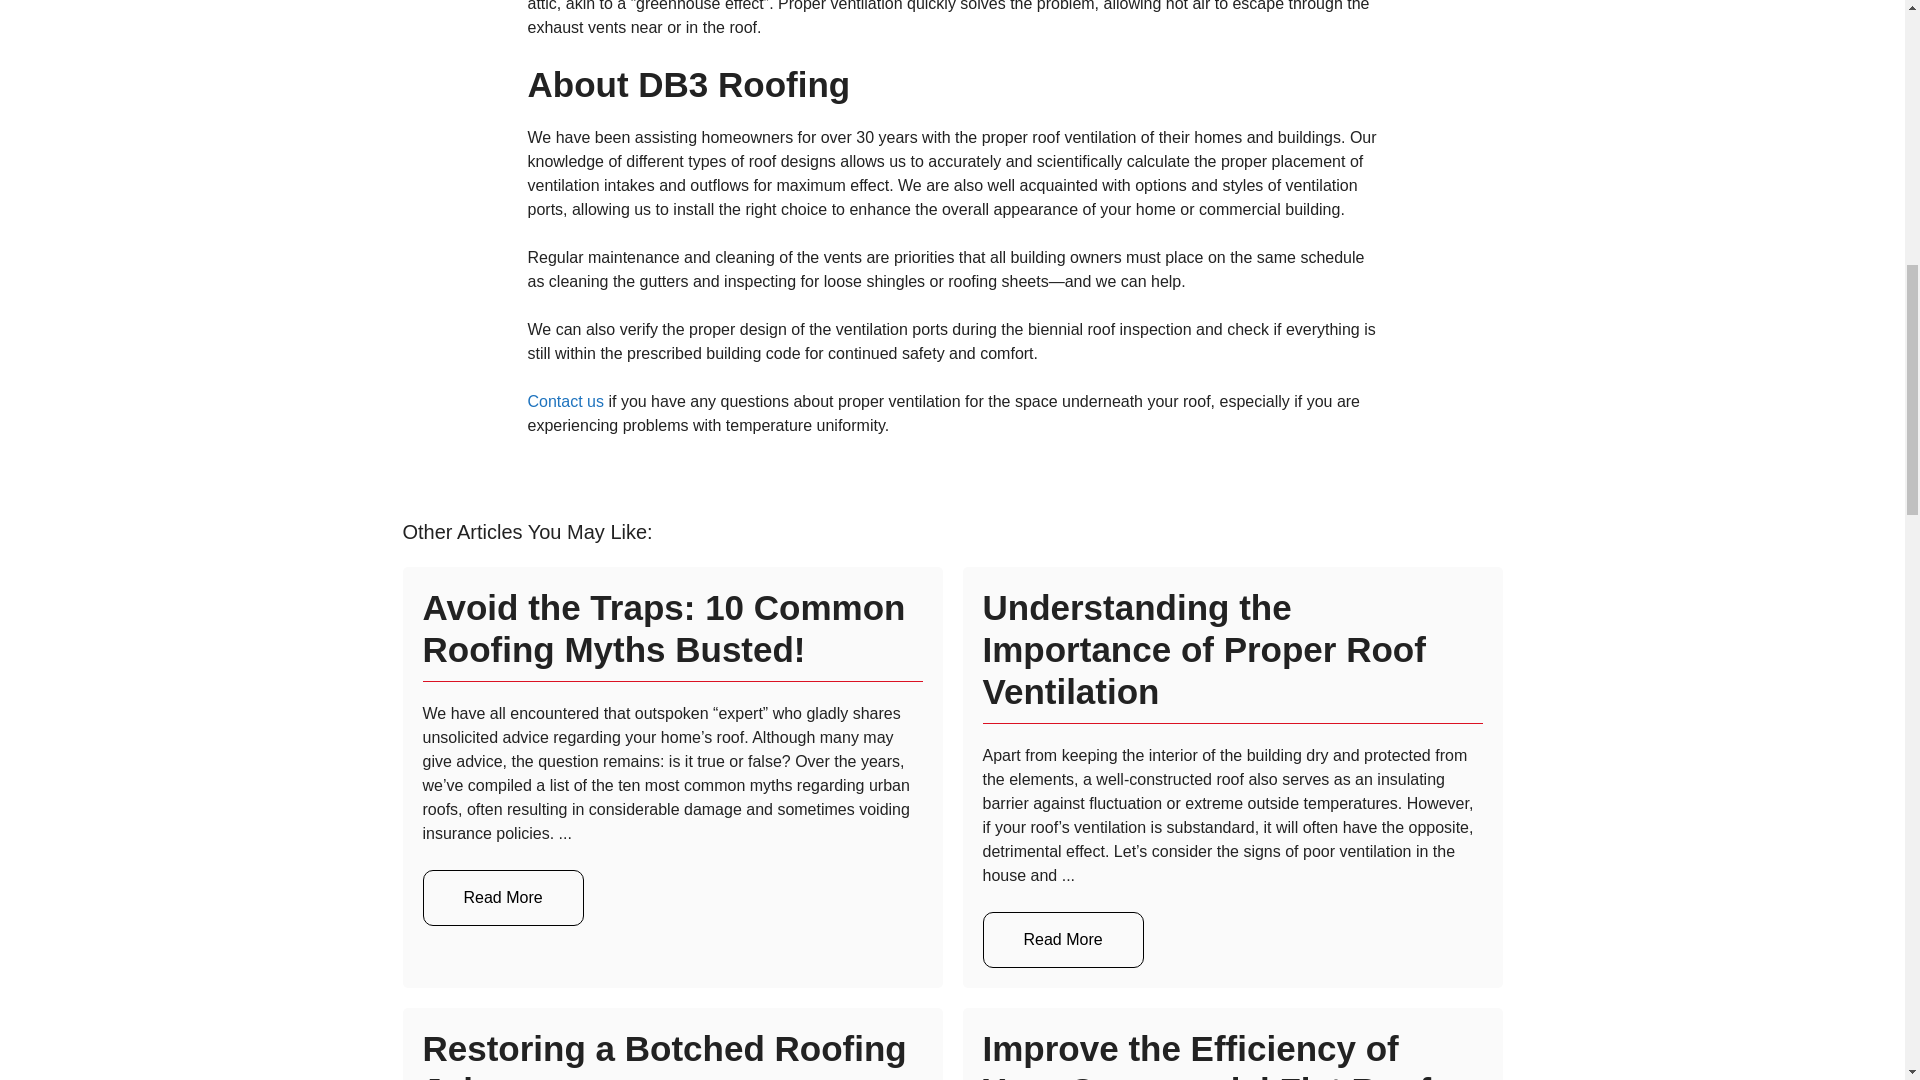 Image resolution: width=1920 pixels, height=1080 pixels. Describe the element at coordinates (502, 898) in the screenshot. I see `Read More` at that location.